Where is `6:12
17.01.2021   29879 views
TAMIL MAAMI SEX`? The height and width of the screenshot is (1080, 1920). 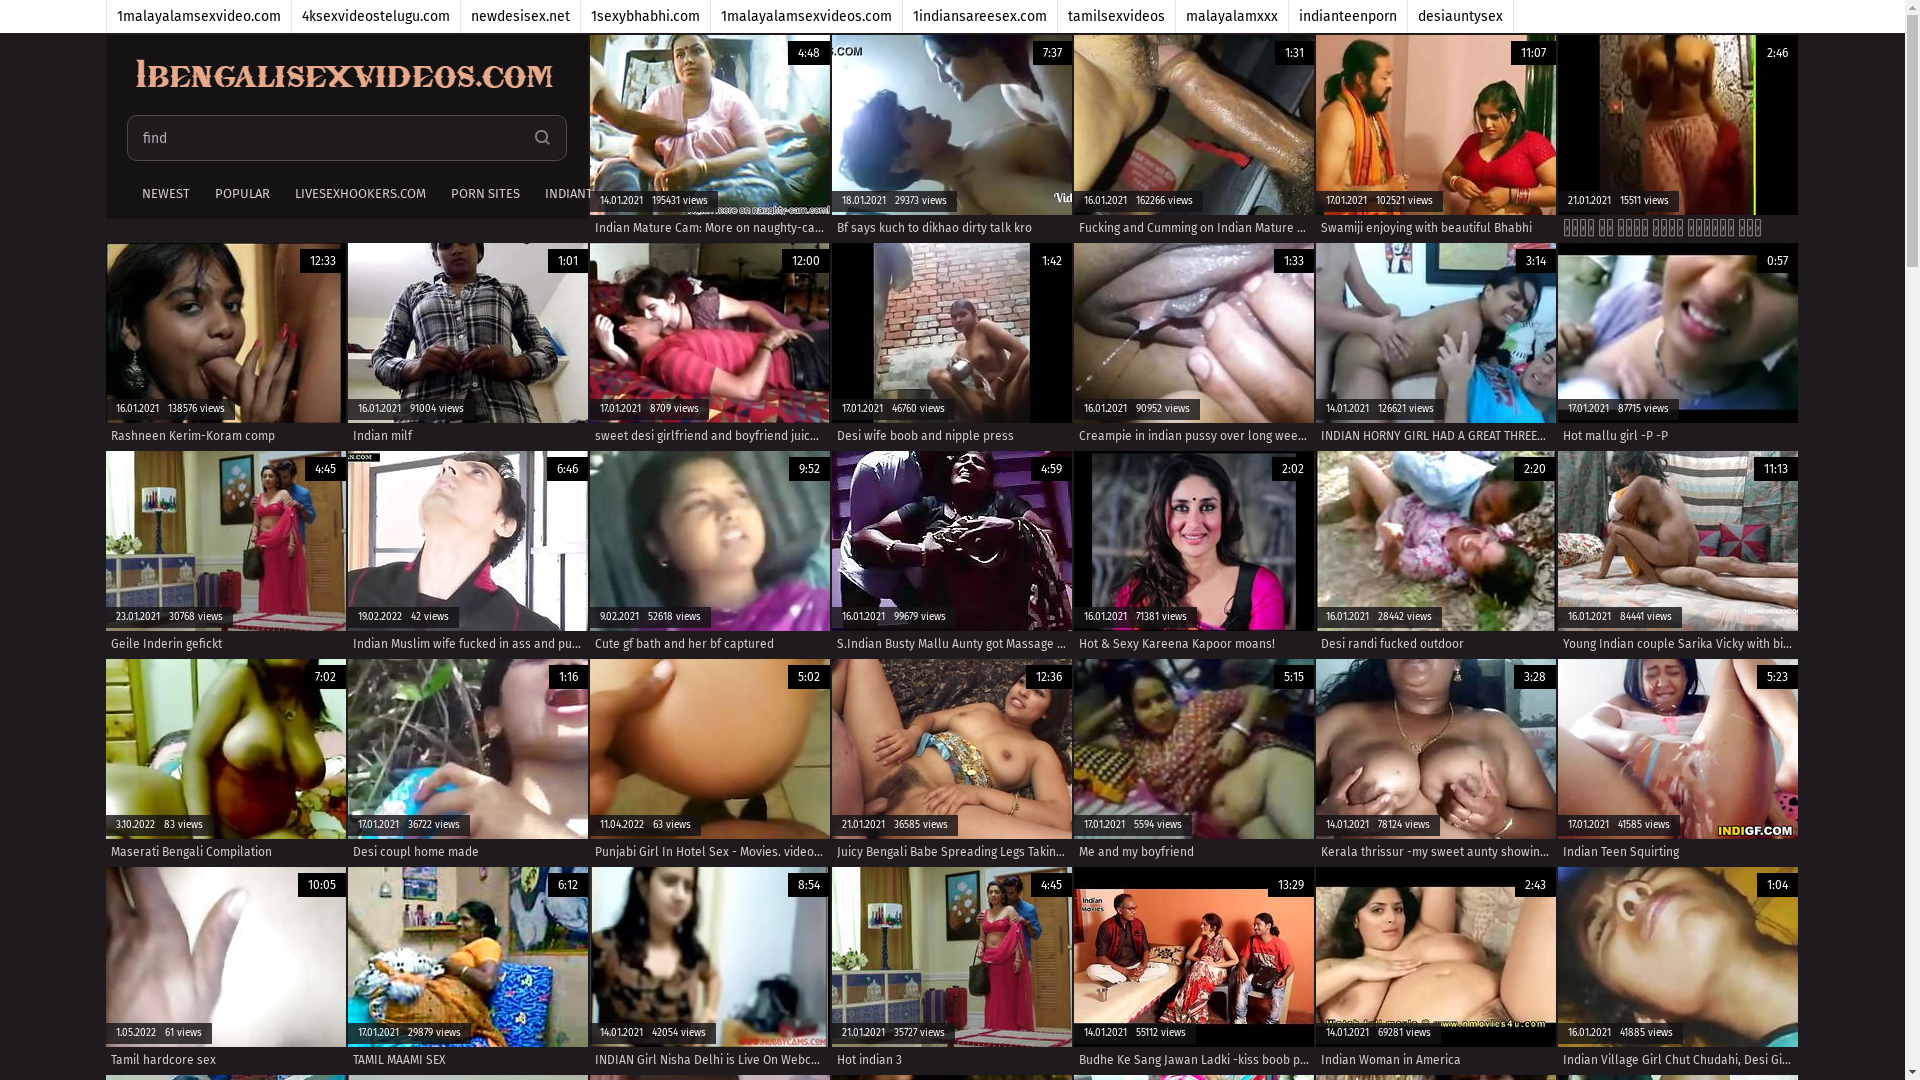 6:12
17.01.2021   29879 views
TAMIL MAAMI SEX is located at coordinates (468, 970).